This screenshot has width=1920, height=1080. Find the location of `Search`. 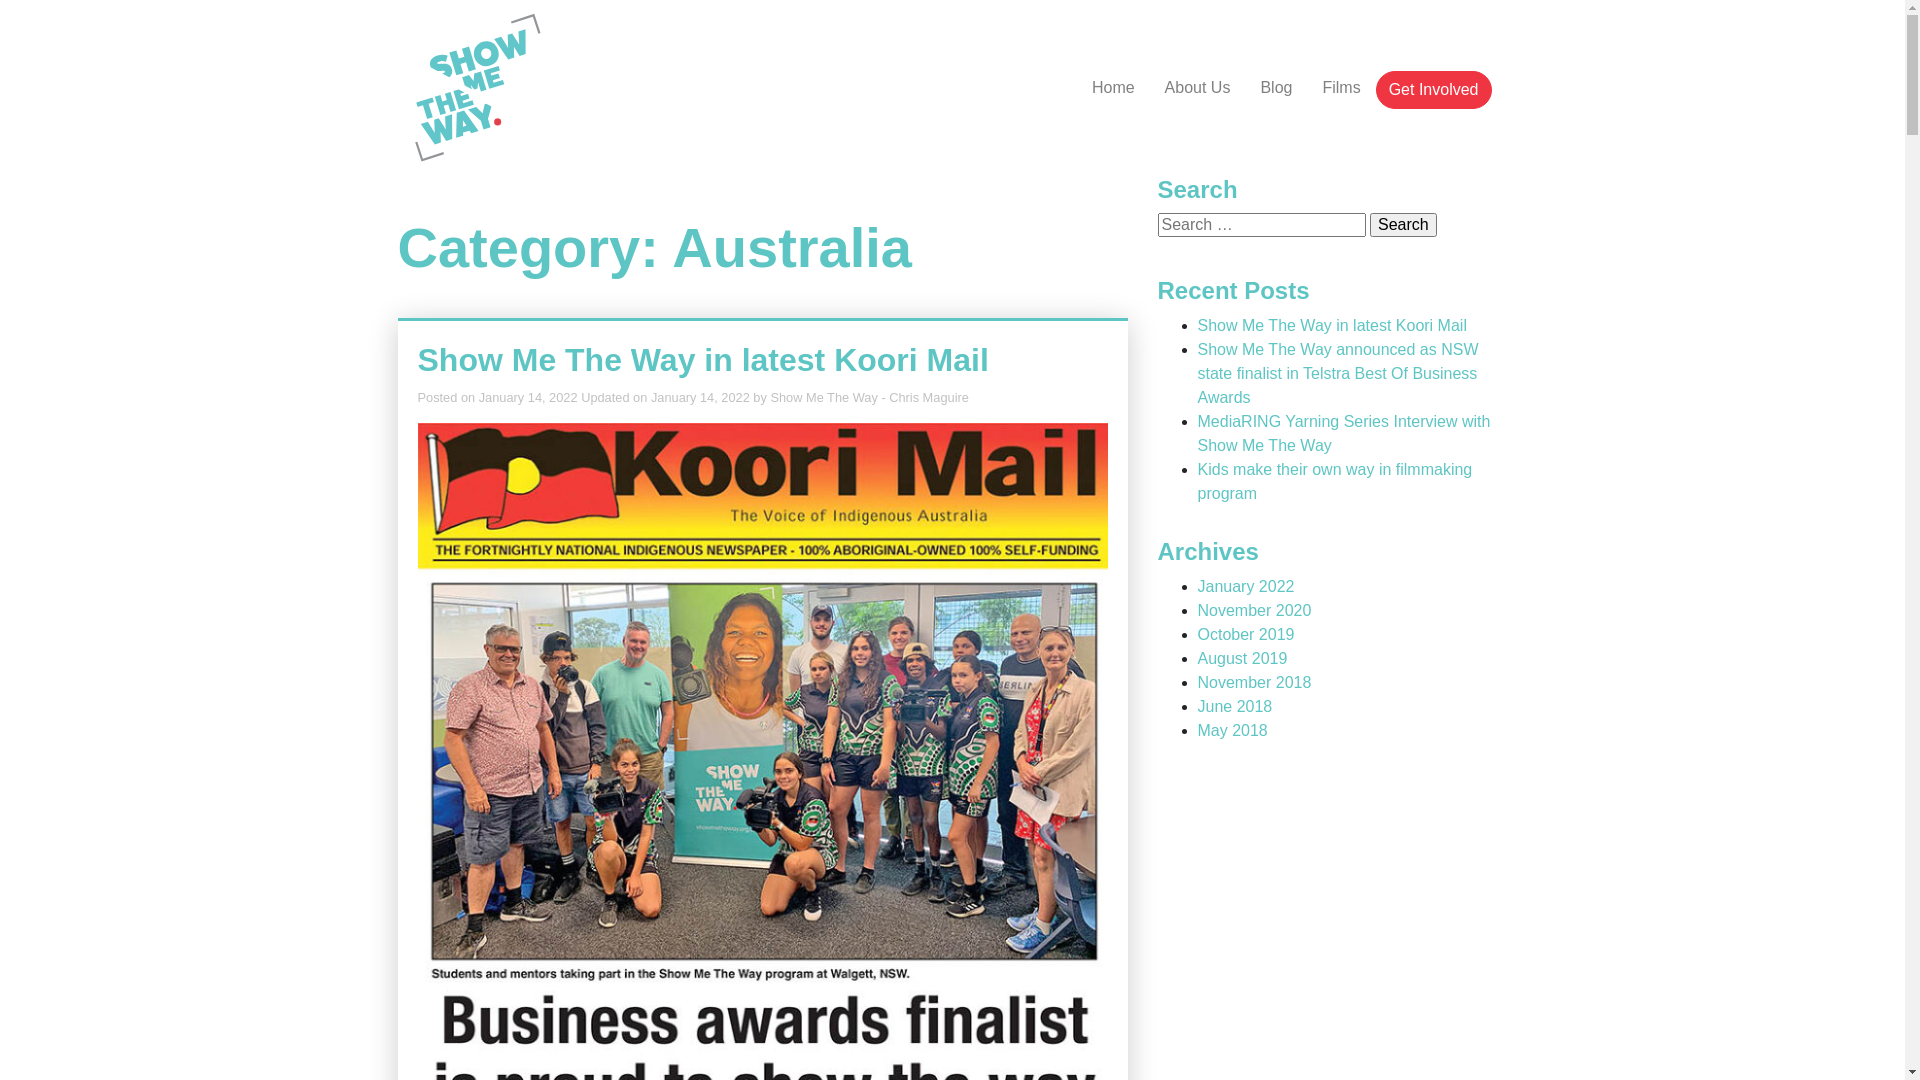

Search is located at coordinates (1404, 225).